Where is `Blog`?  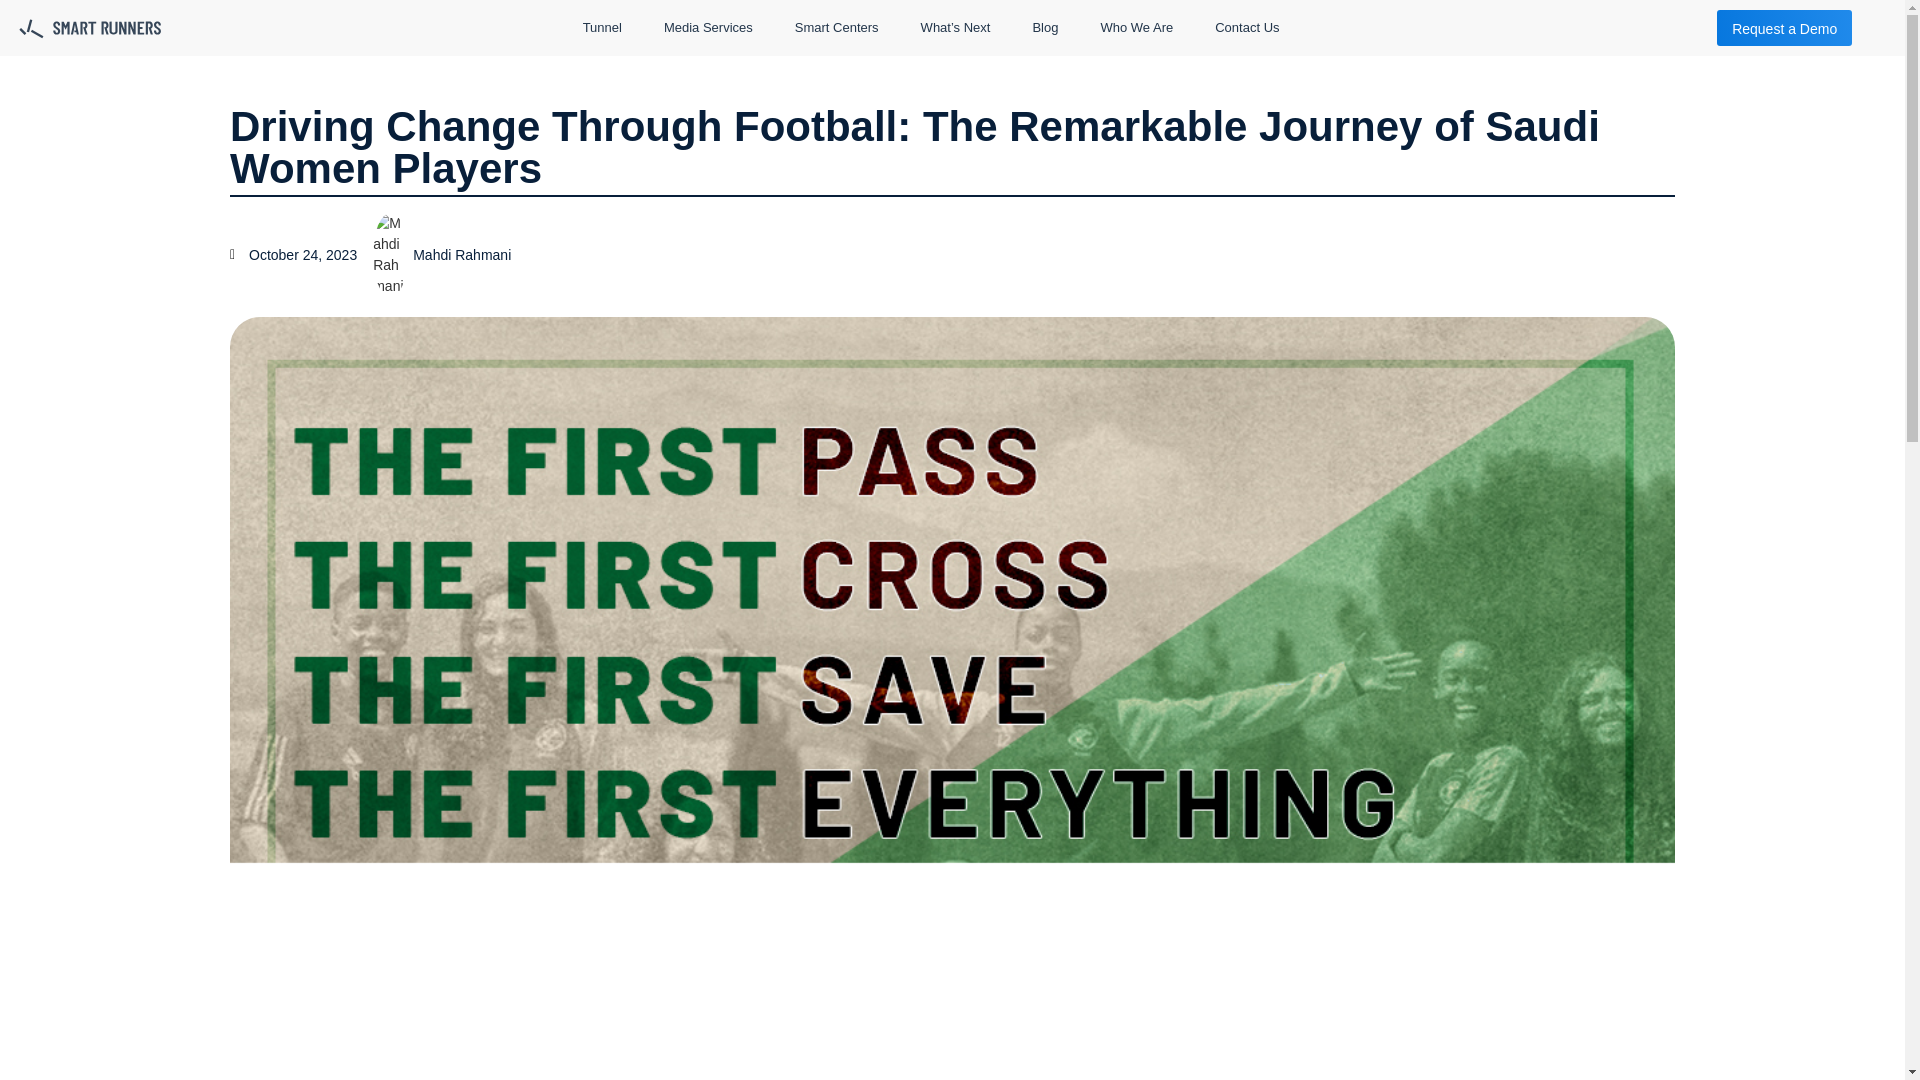 Blog is located at coordinates (1045, 28).